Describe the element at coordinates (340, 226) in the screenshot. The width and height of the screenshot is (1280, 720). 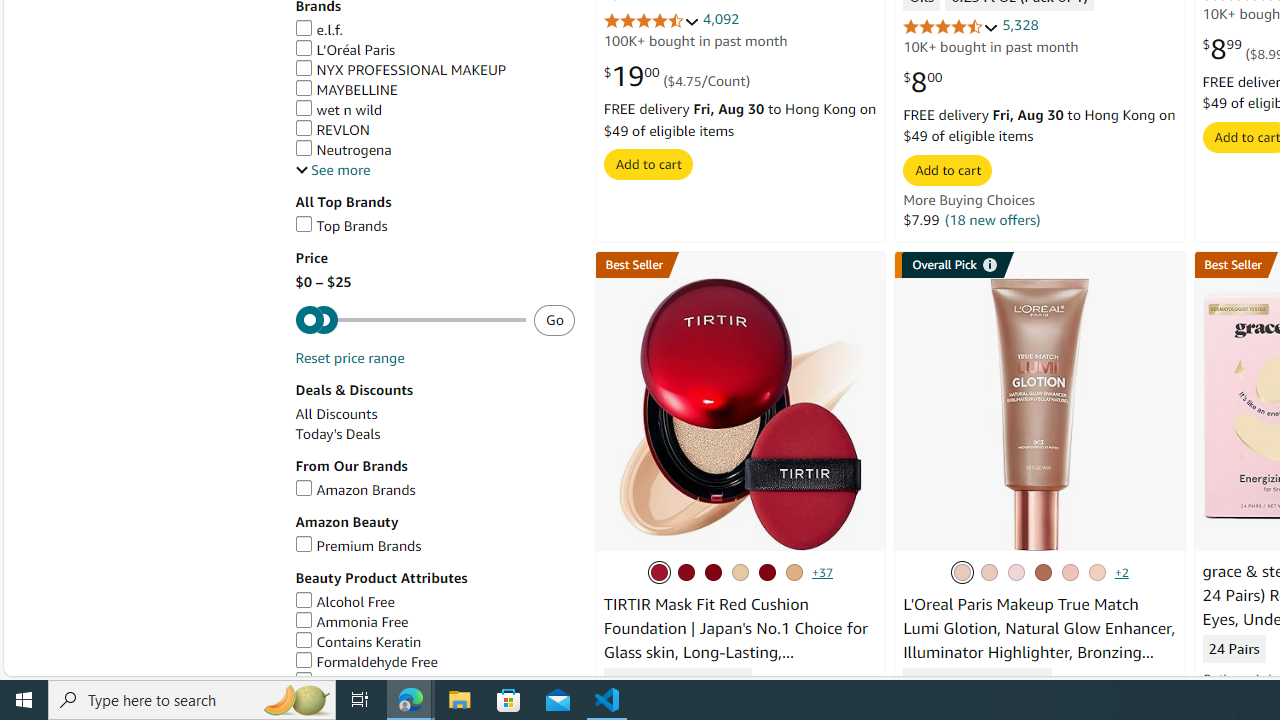
I see `Top Brands` at that location.